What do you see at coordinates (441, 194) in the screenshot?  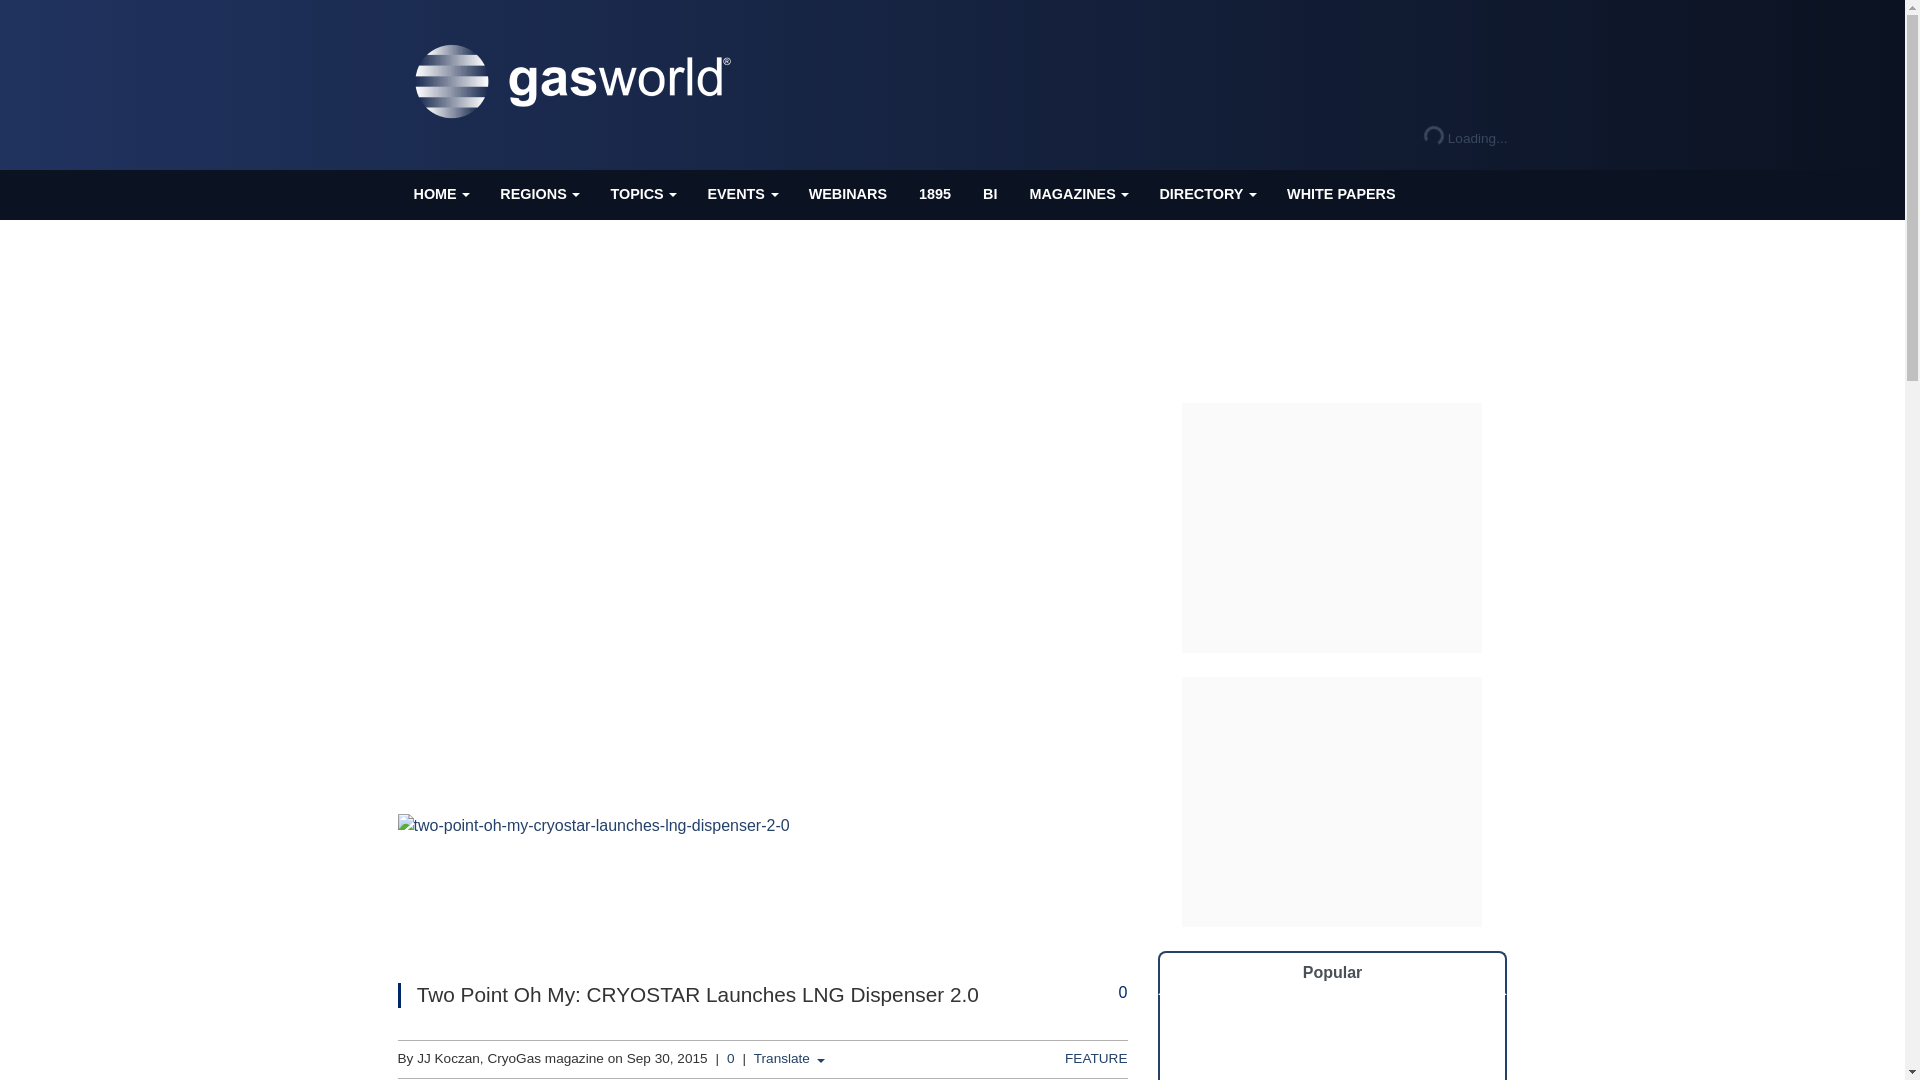 I see `Home` at bounding box center [441, 194].